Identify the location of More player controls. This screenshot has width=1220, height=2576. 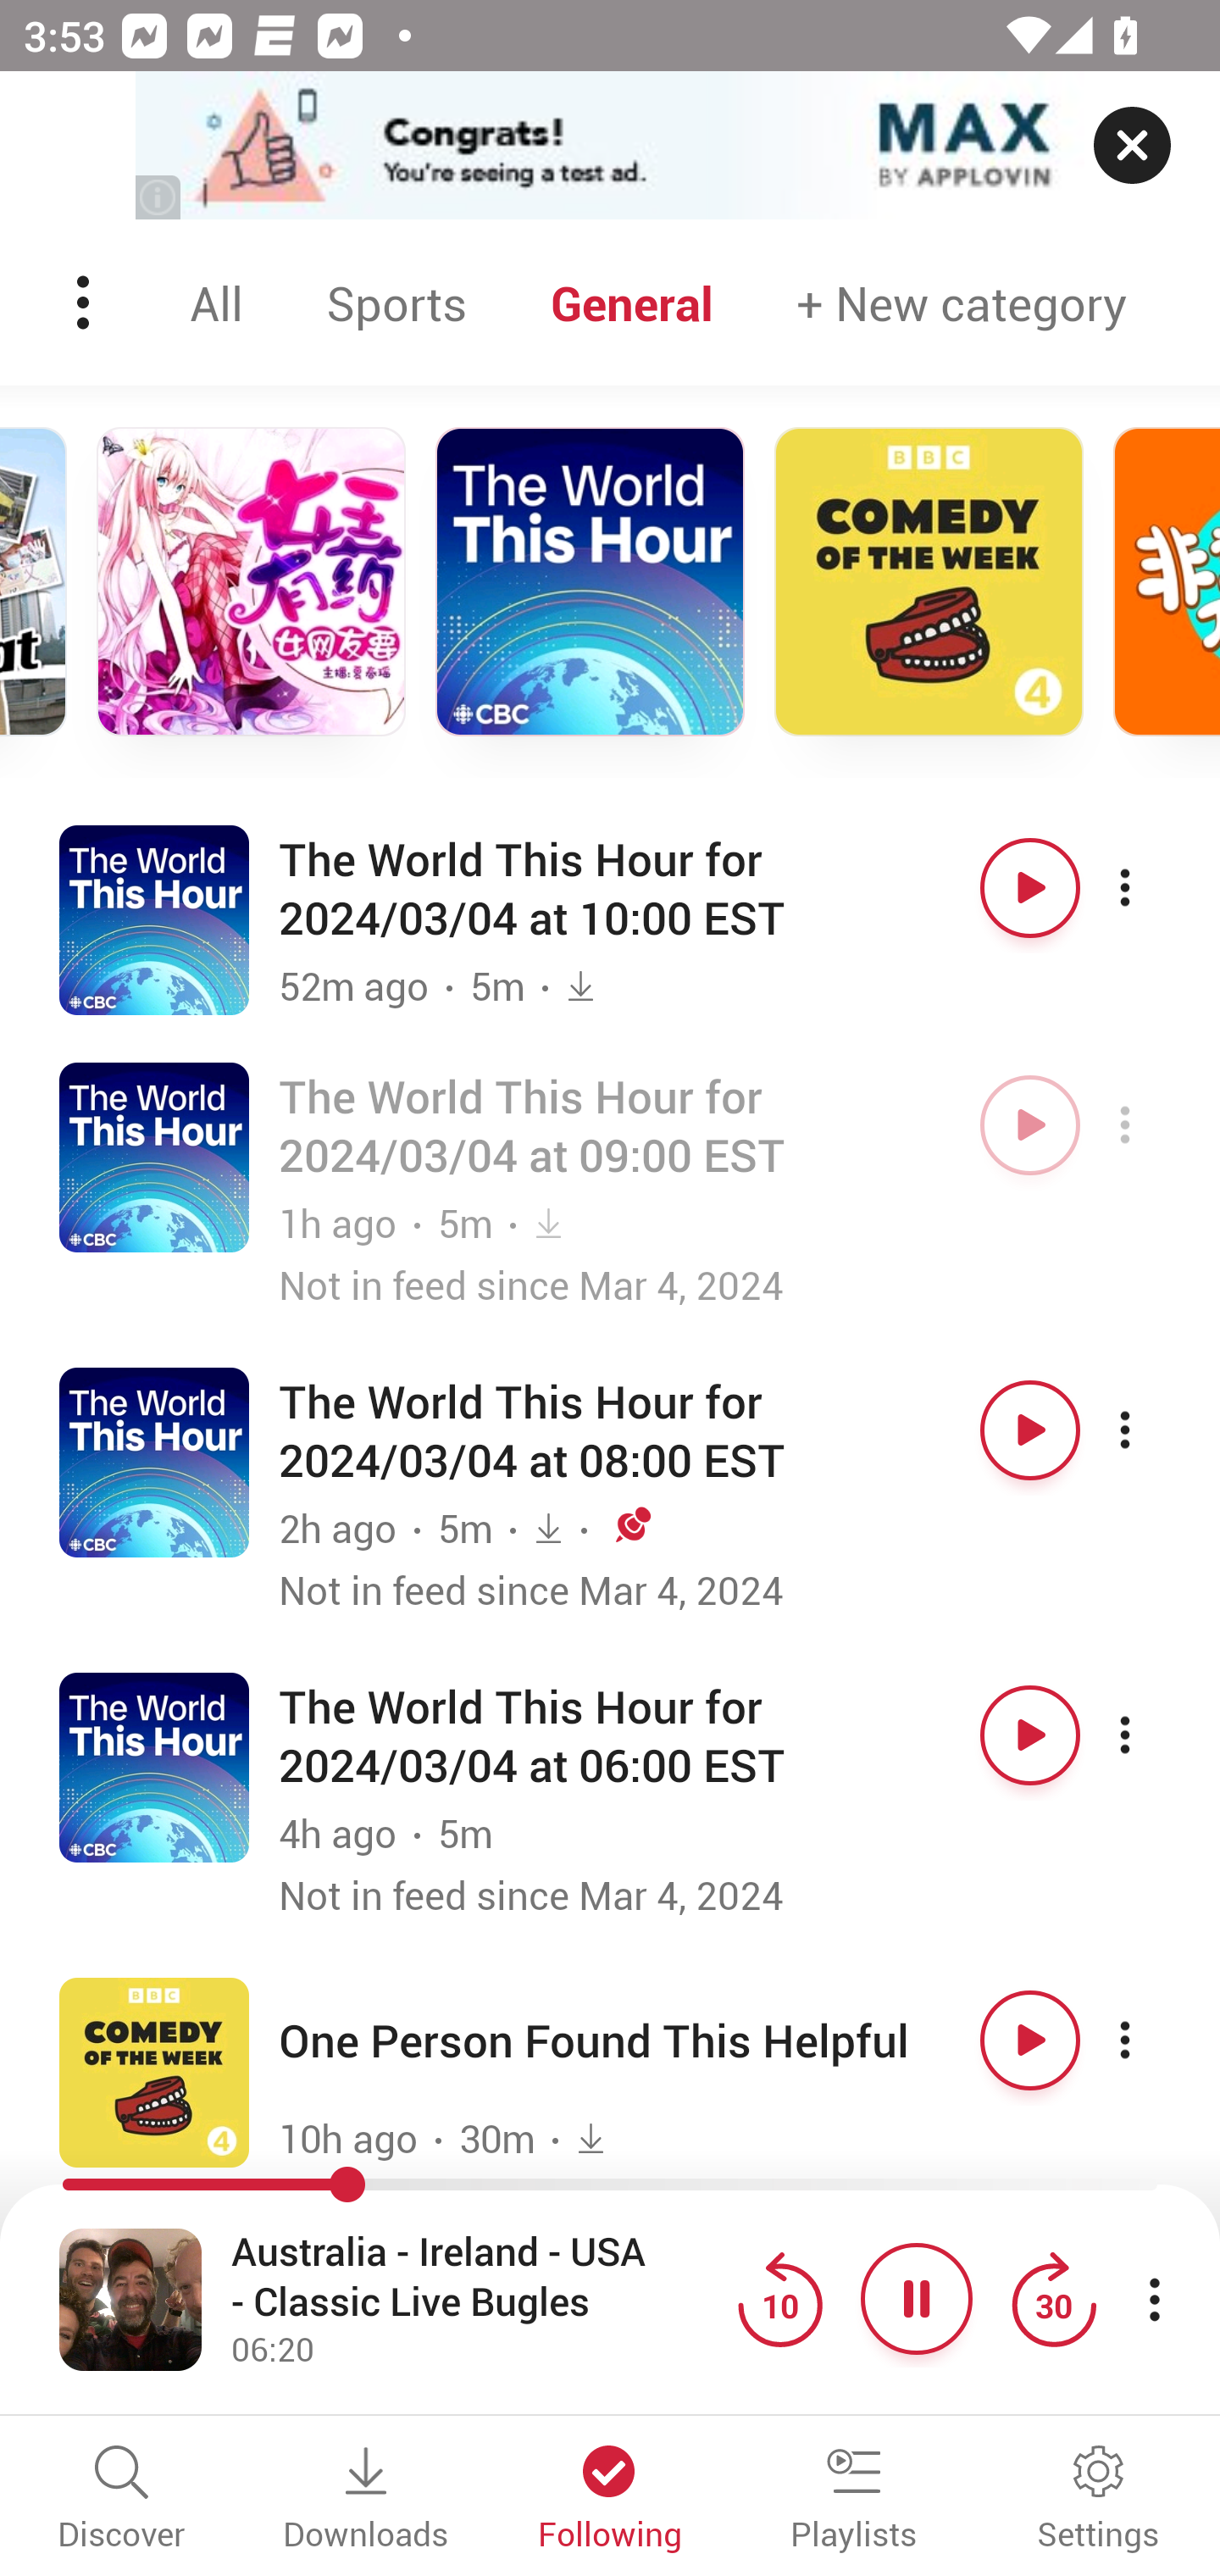
(1154, 2298).